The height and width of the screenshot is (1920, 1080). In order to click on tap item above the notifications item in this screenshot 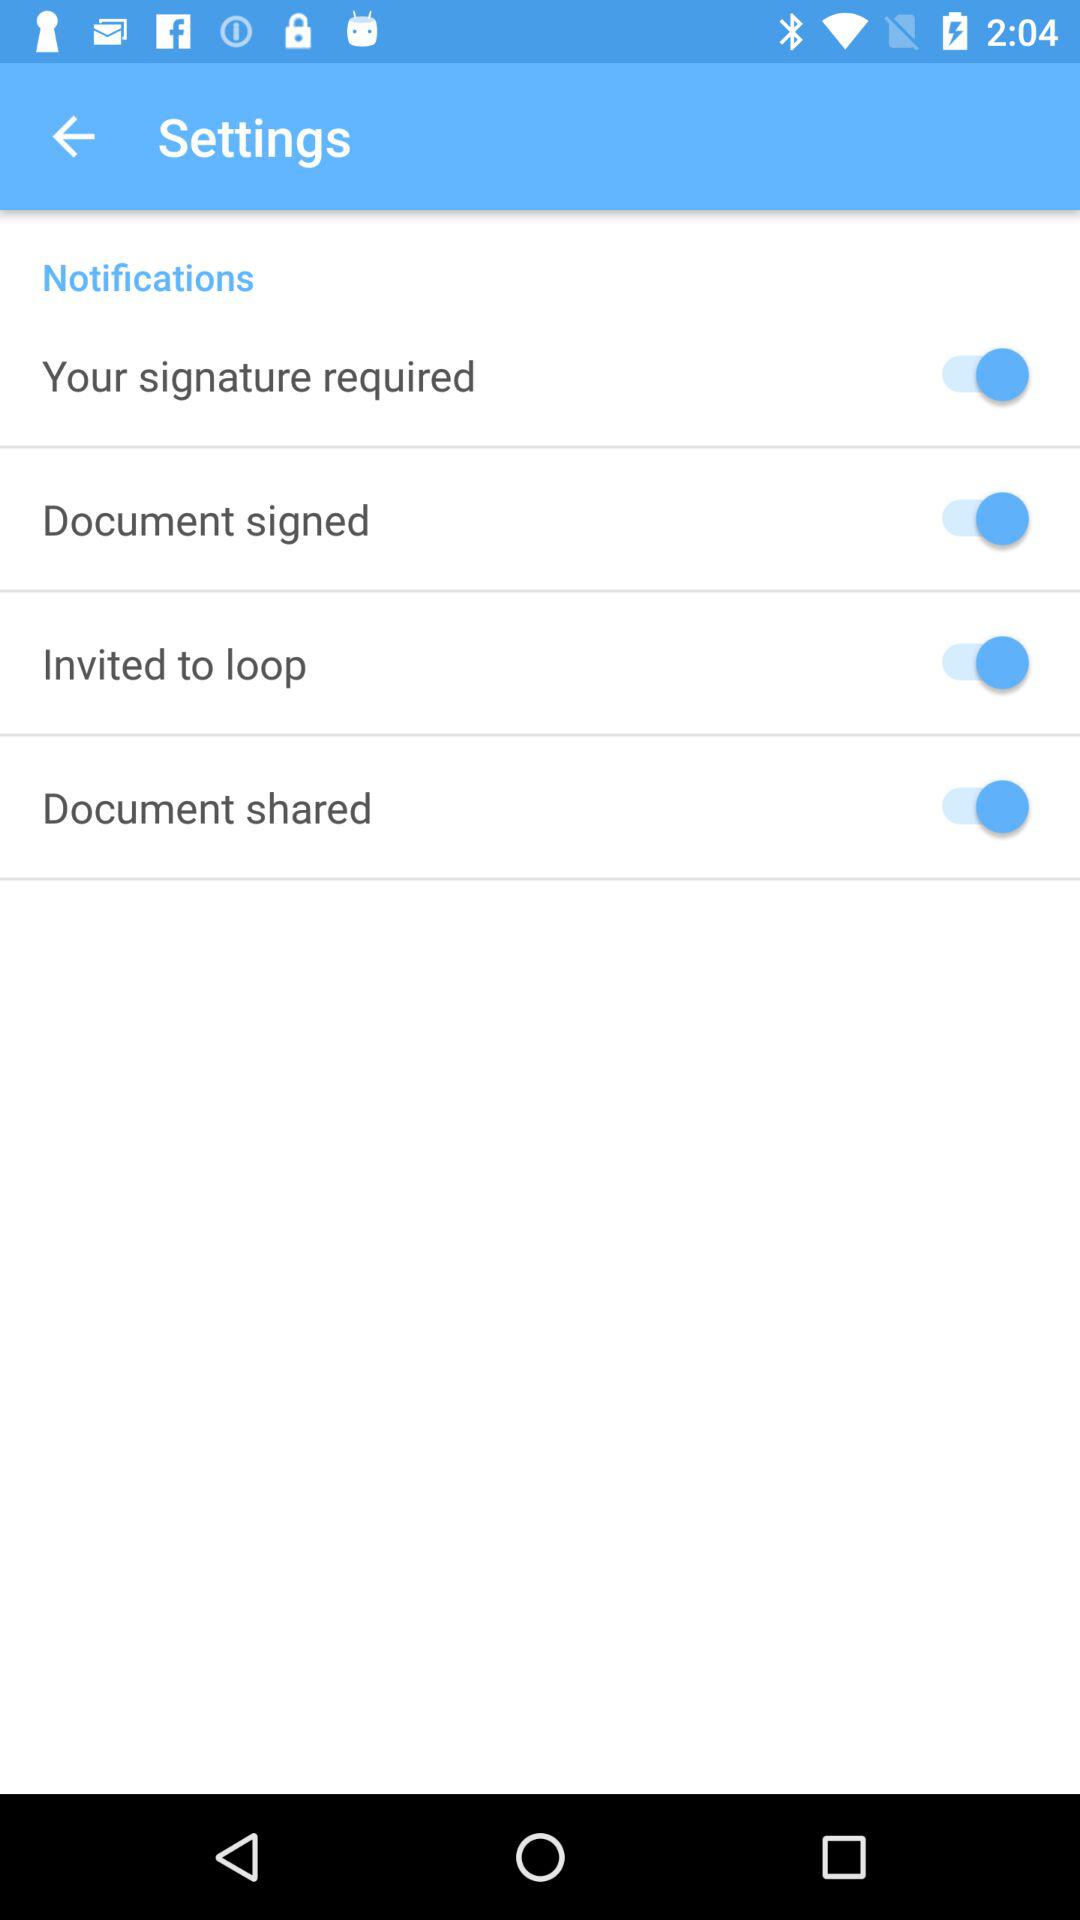, I will do `click(73, 136)`.